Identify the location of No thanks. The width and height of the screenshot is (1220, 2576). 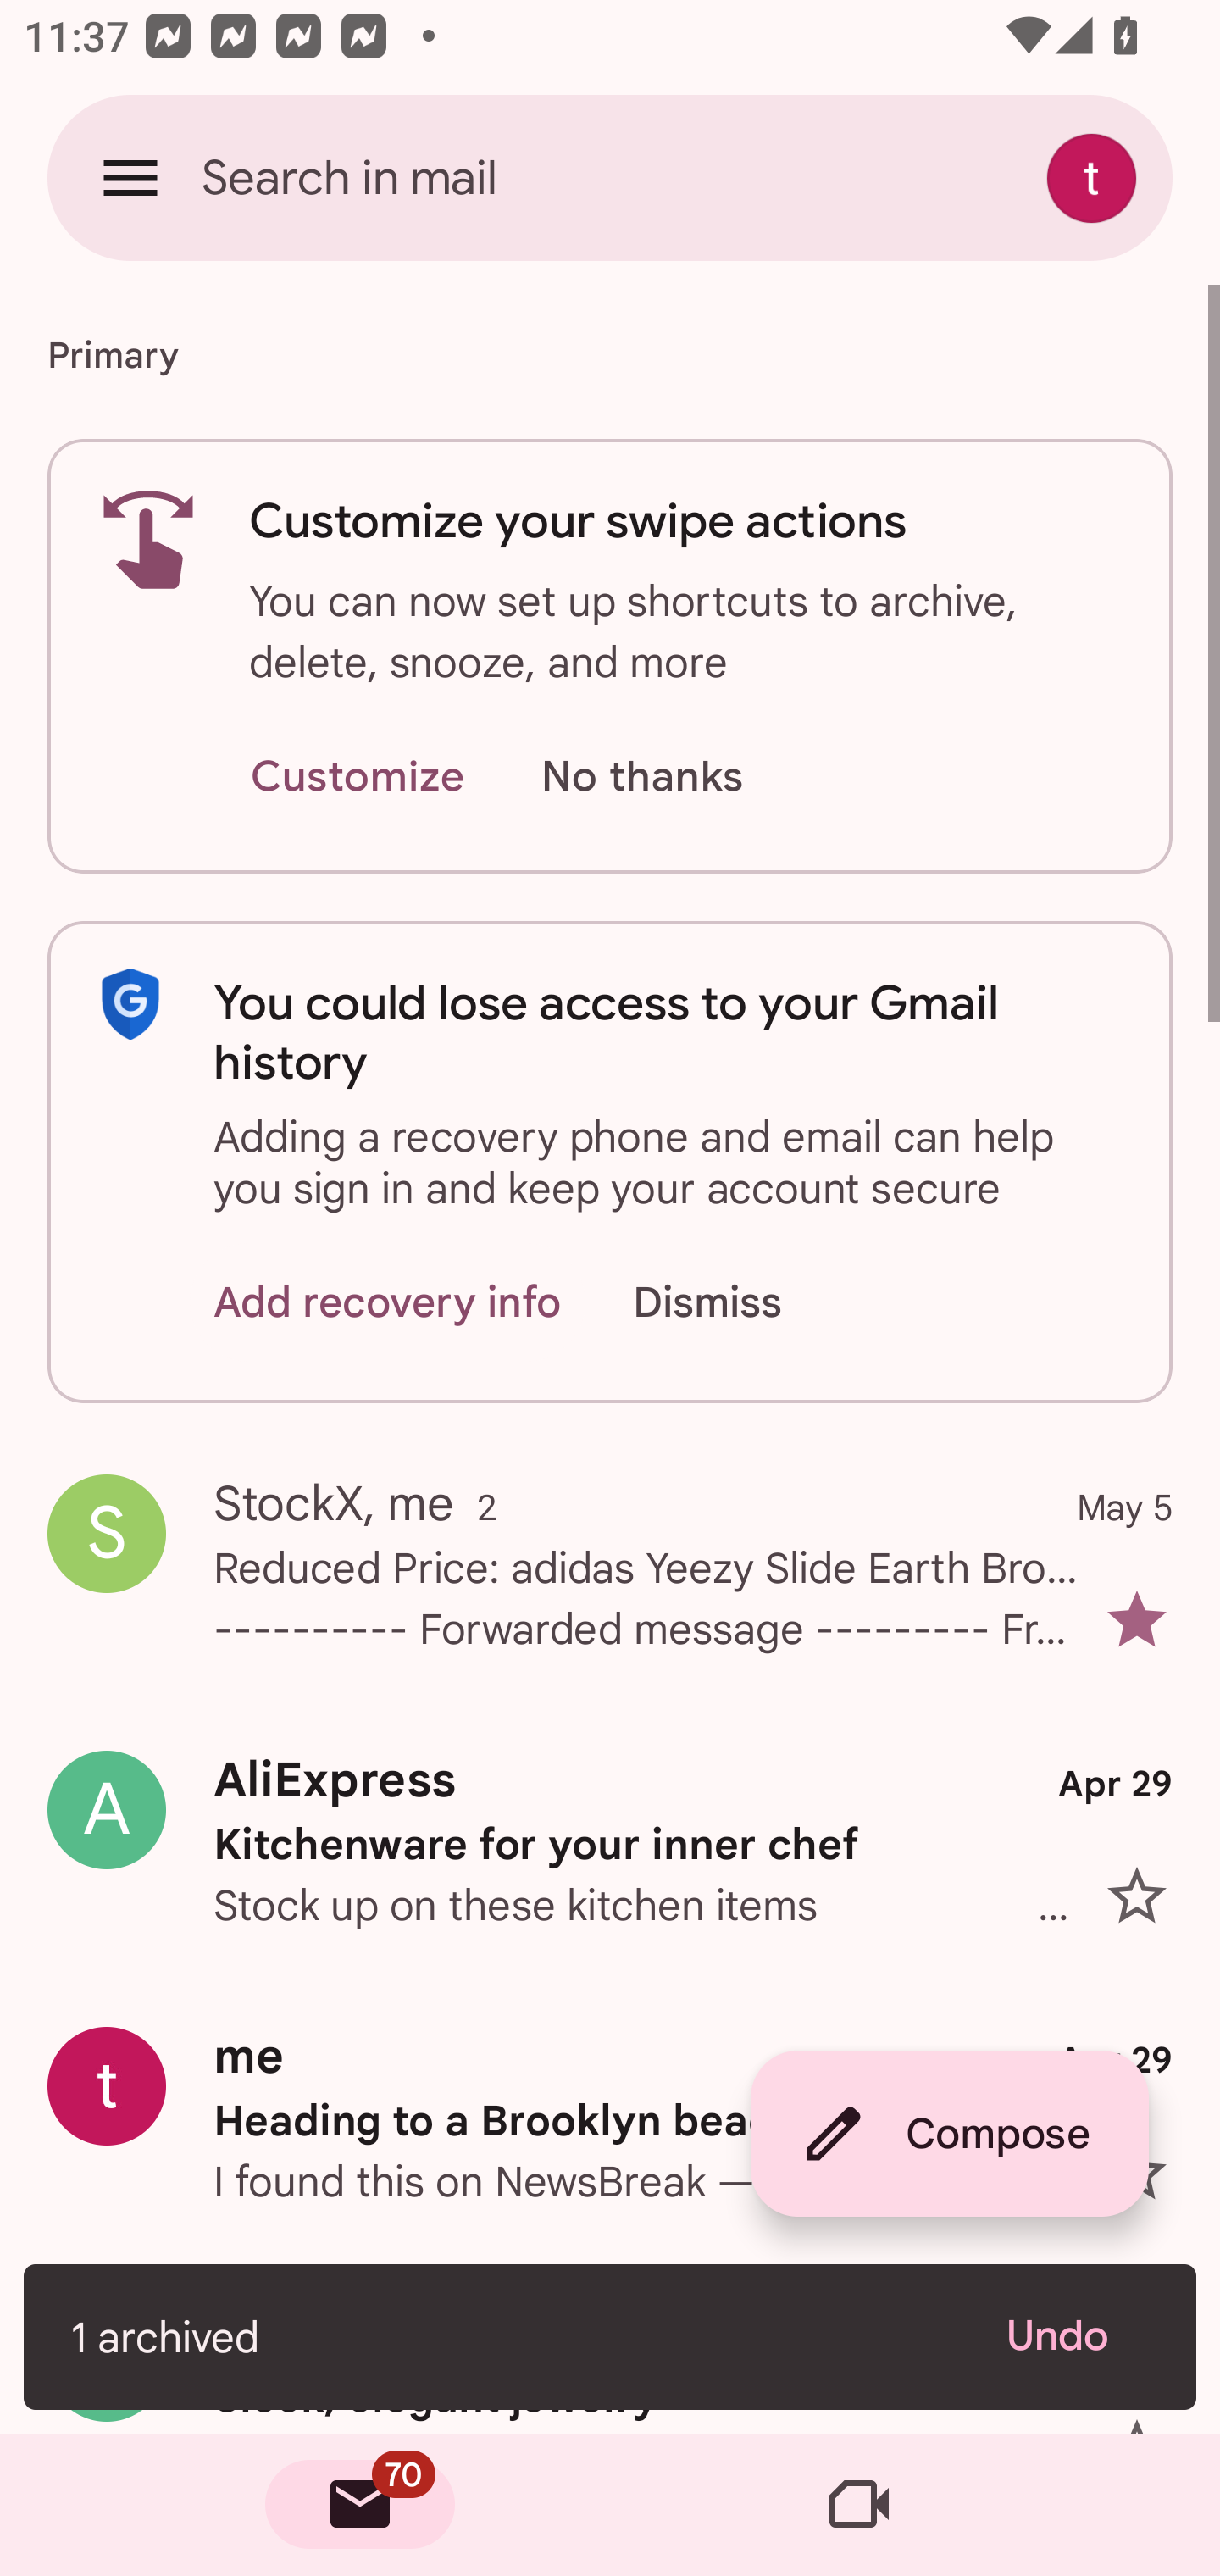
(641, 778).